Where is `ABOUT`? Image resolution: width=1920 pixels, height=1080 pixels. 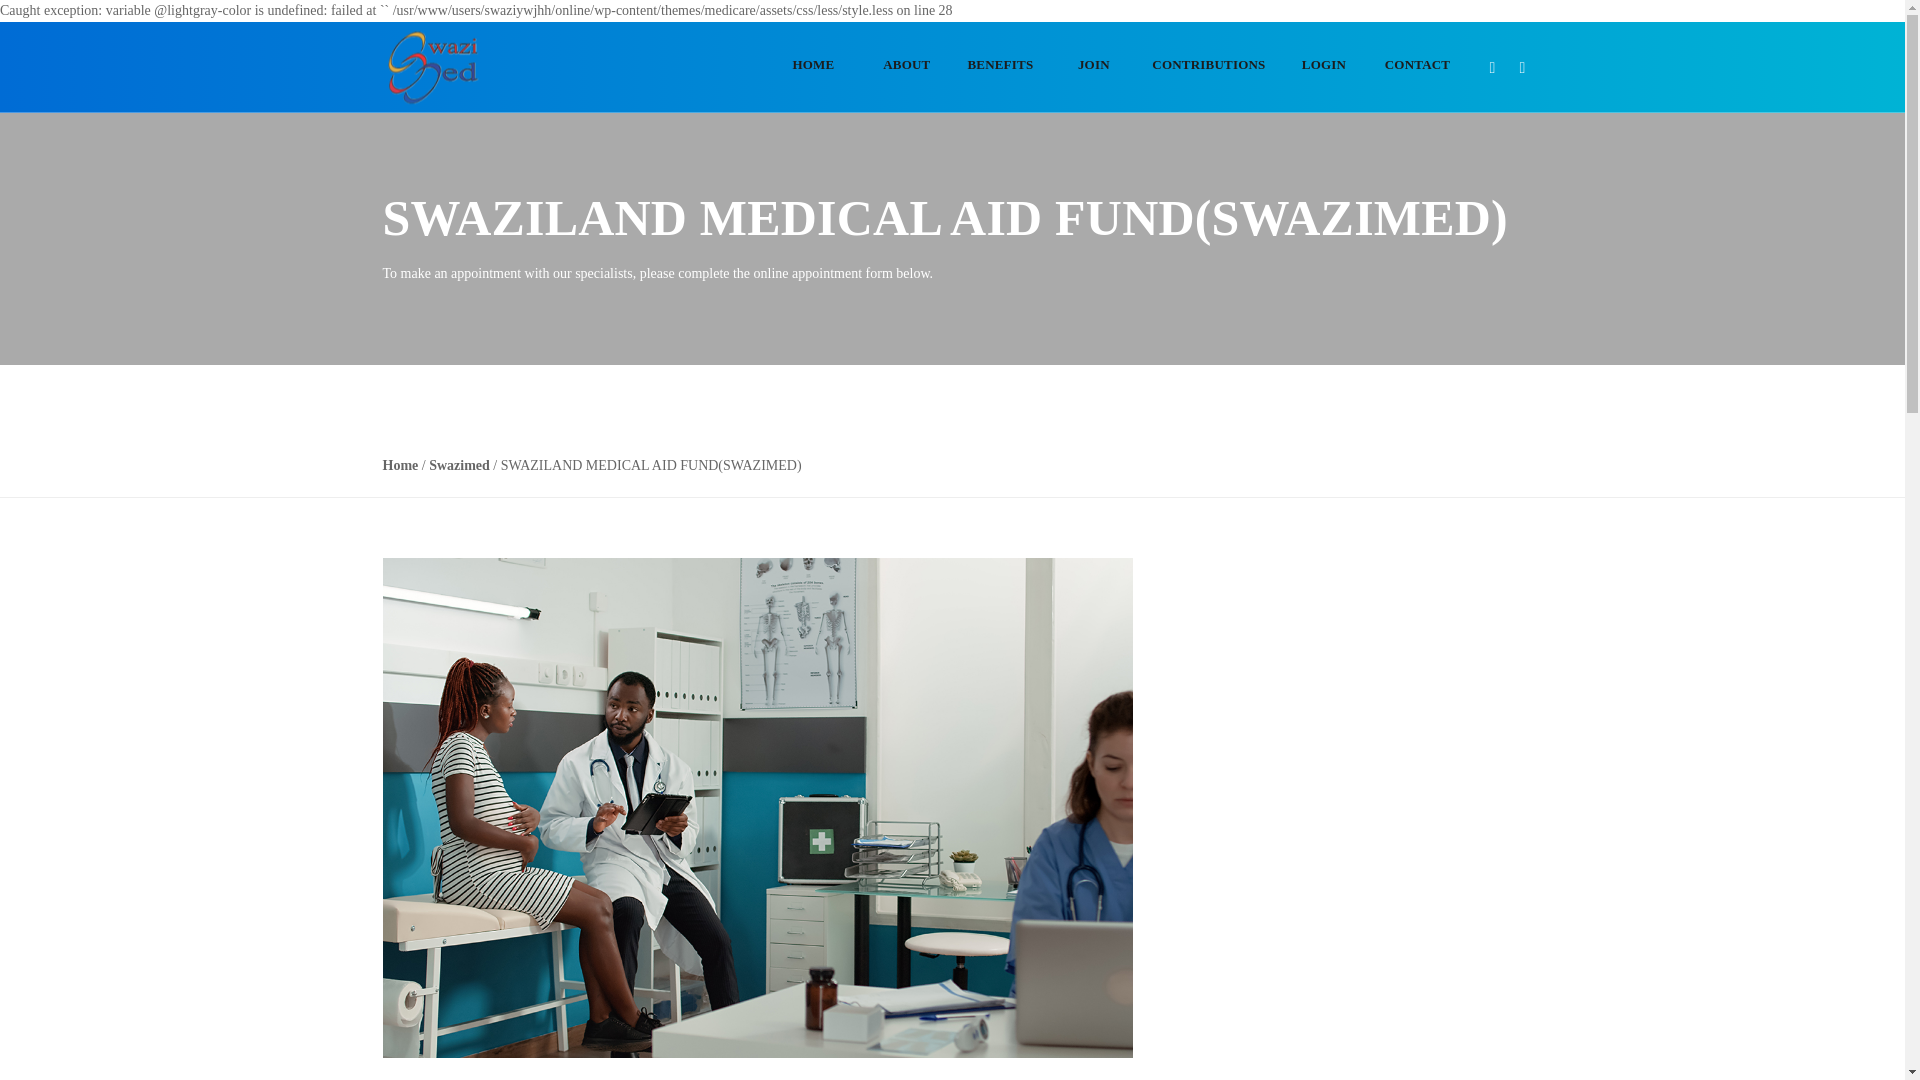
ABOUT is located at coordinates (907, 66).